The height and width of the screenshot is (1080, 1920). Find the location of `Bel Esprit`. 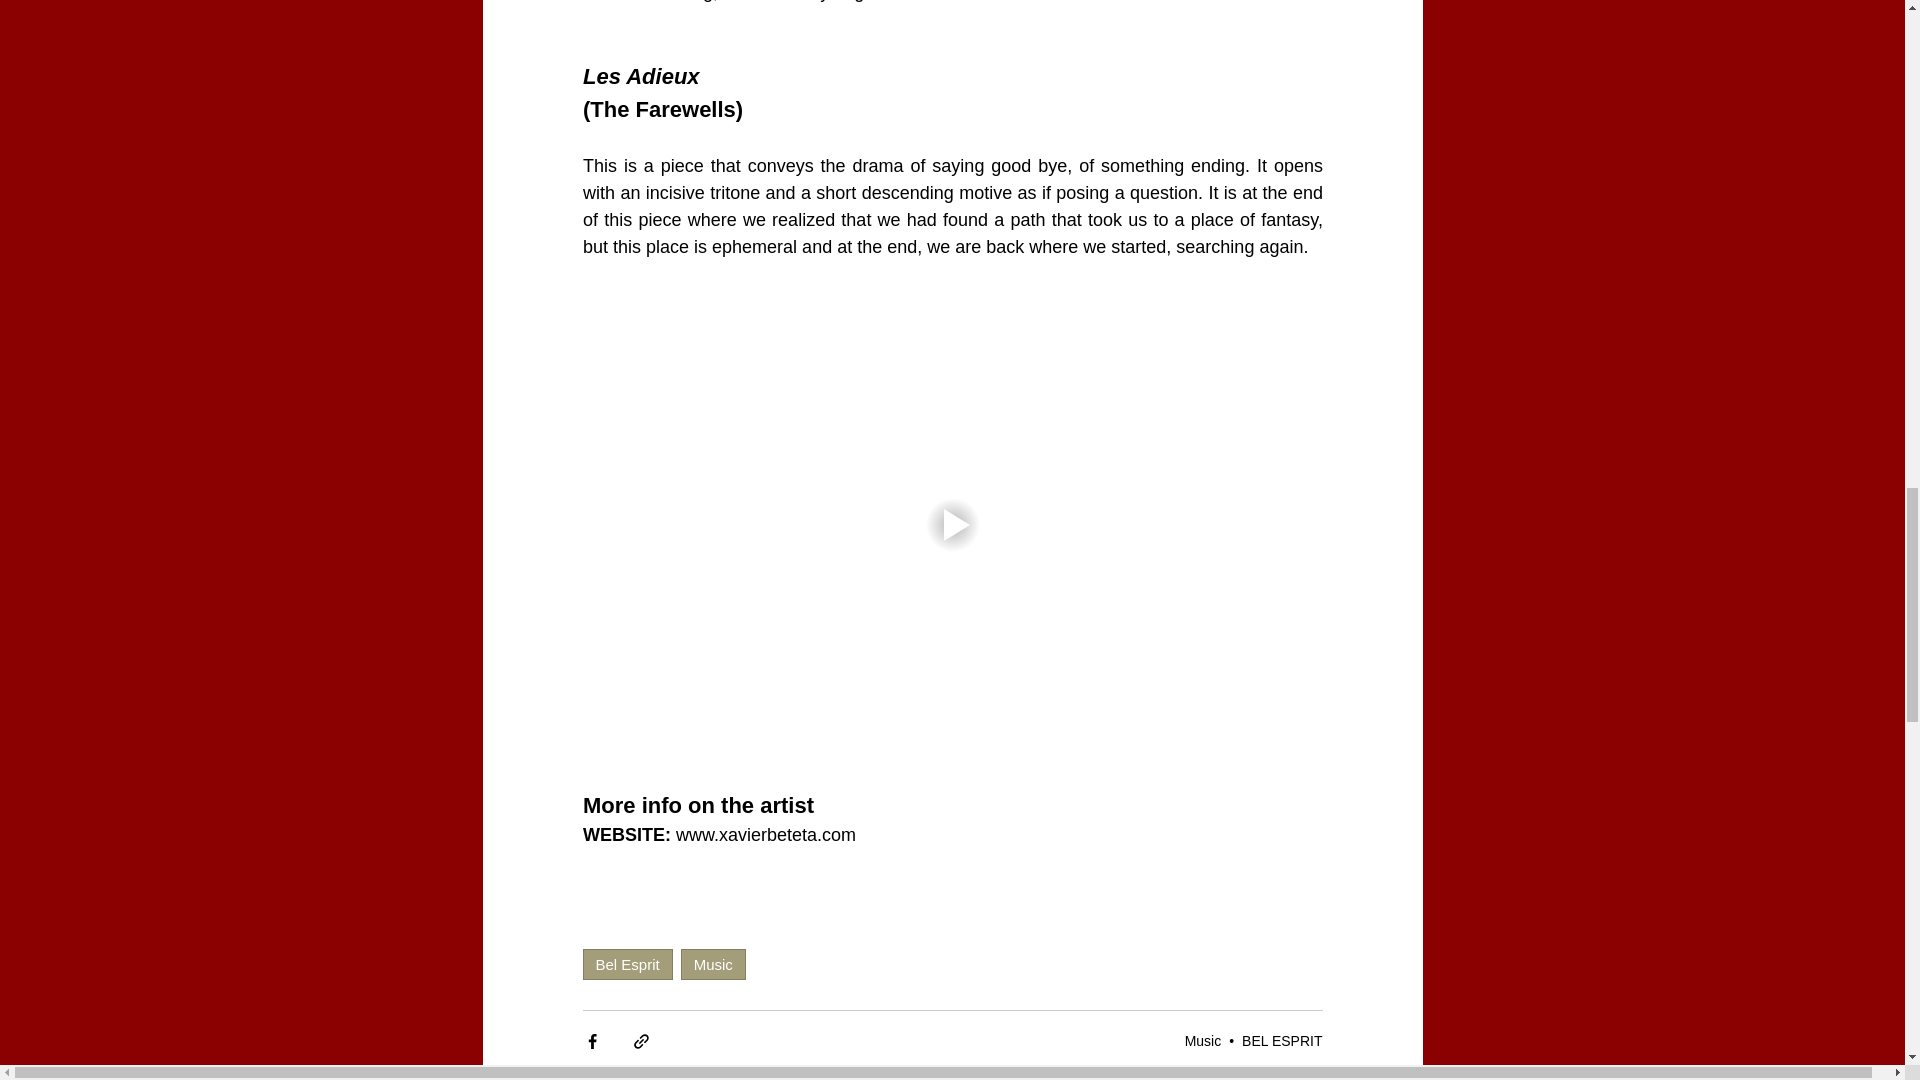

Bel Esprit is located at coordinates (626, 964).